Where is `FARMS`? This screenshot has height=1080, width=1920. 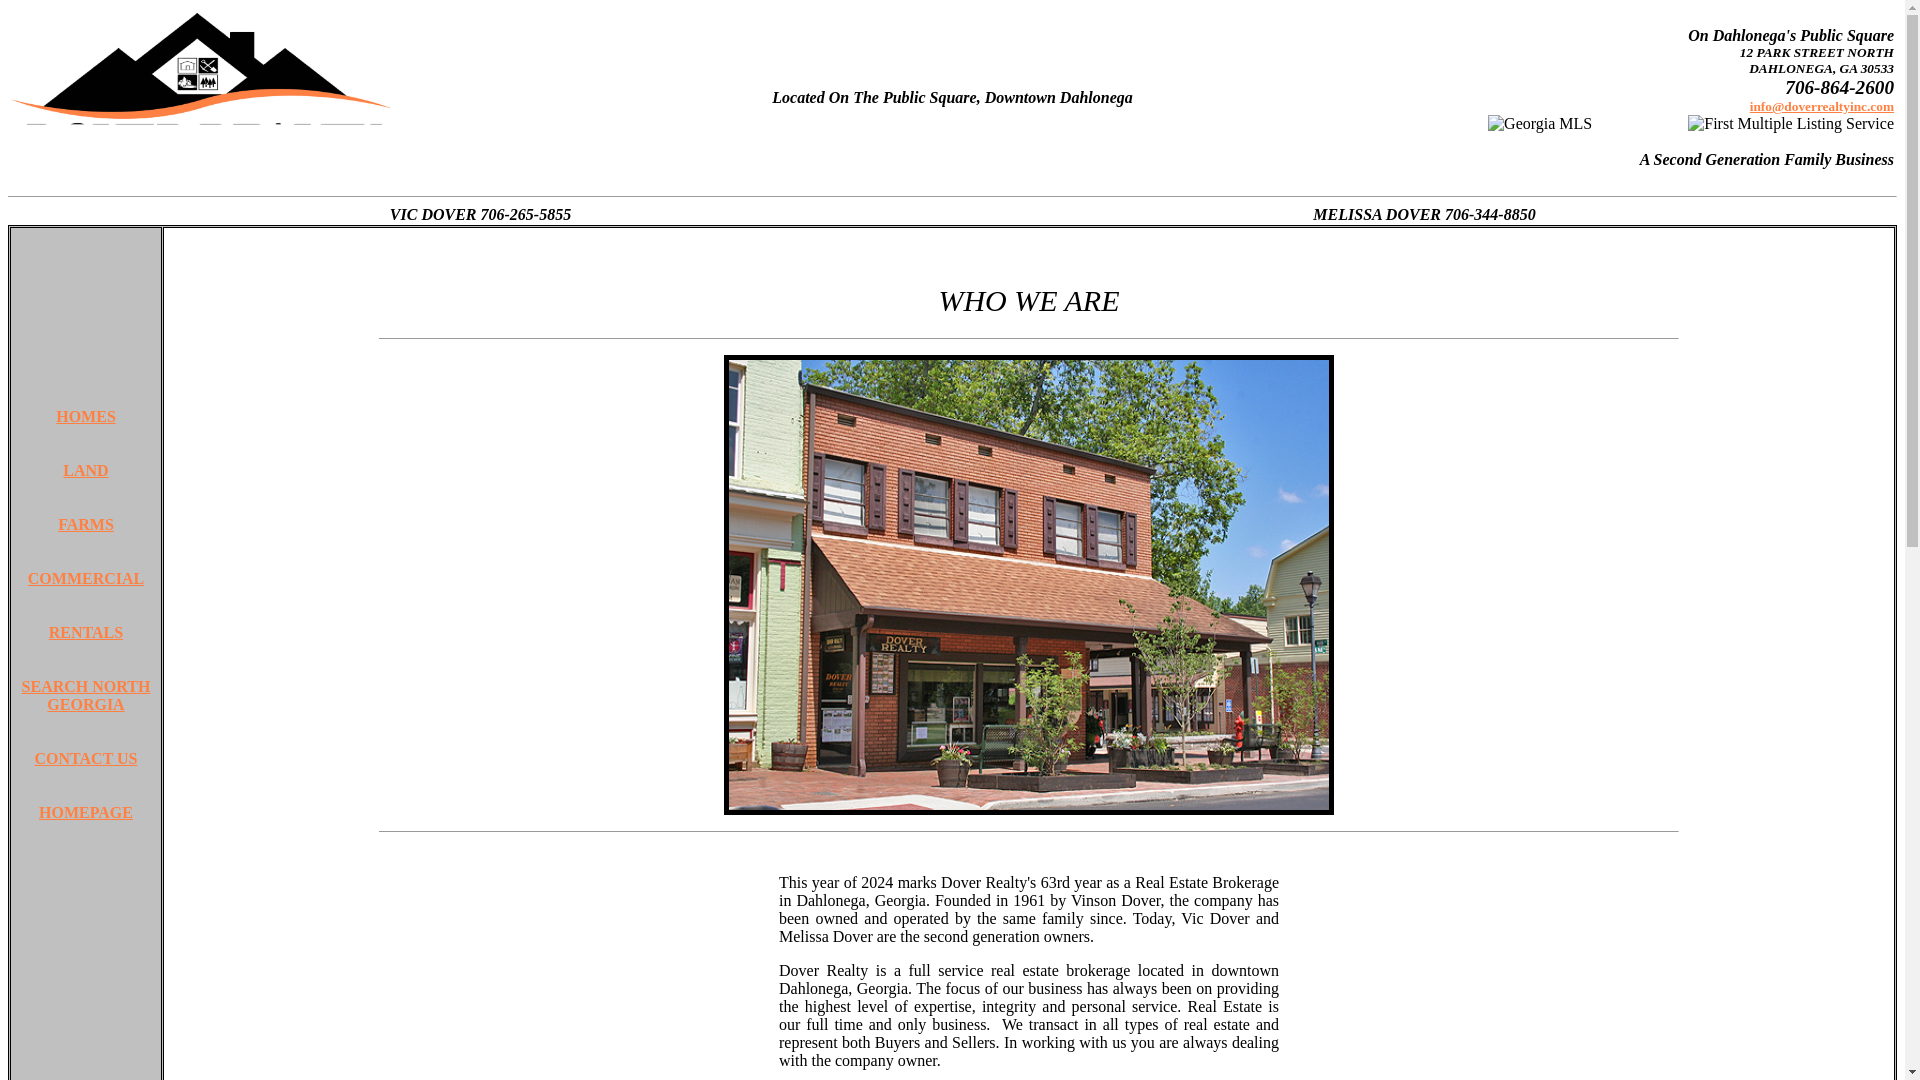
FARMS is located at coordinates (85, 524).